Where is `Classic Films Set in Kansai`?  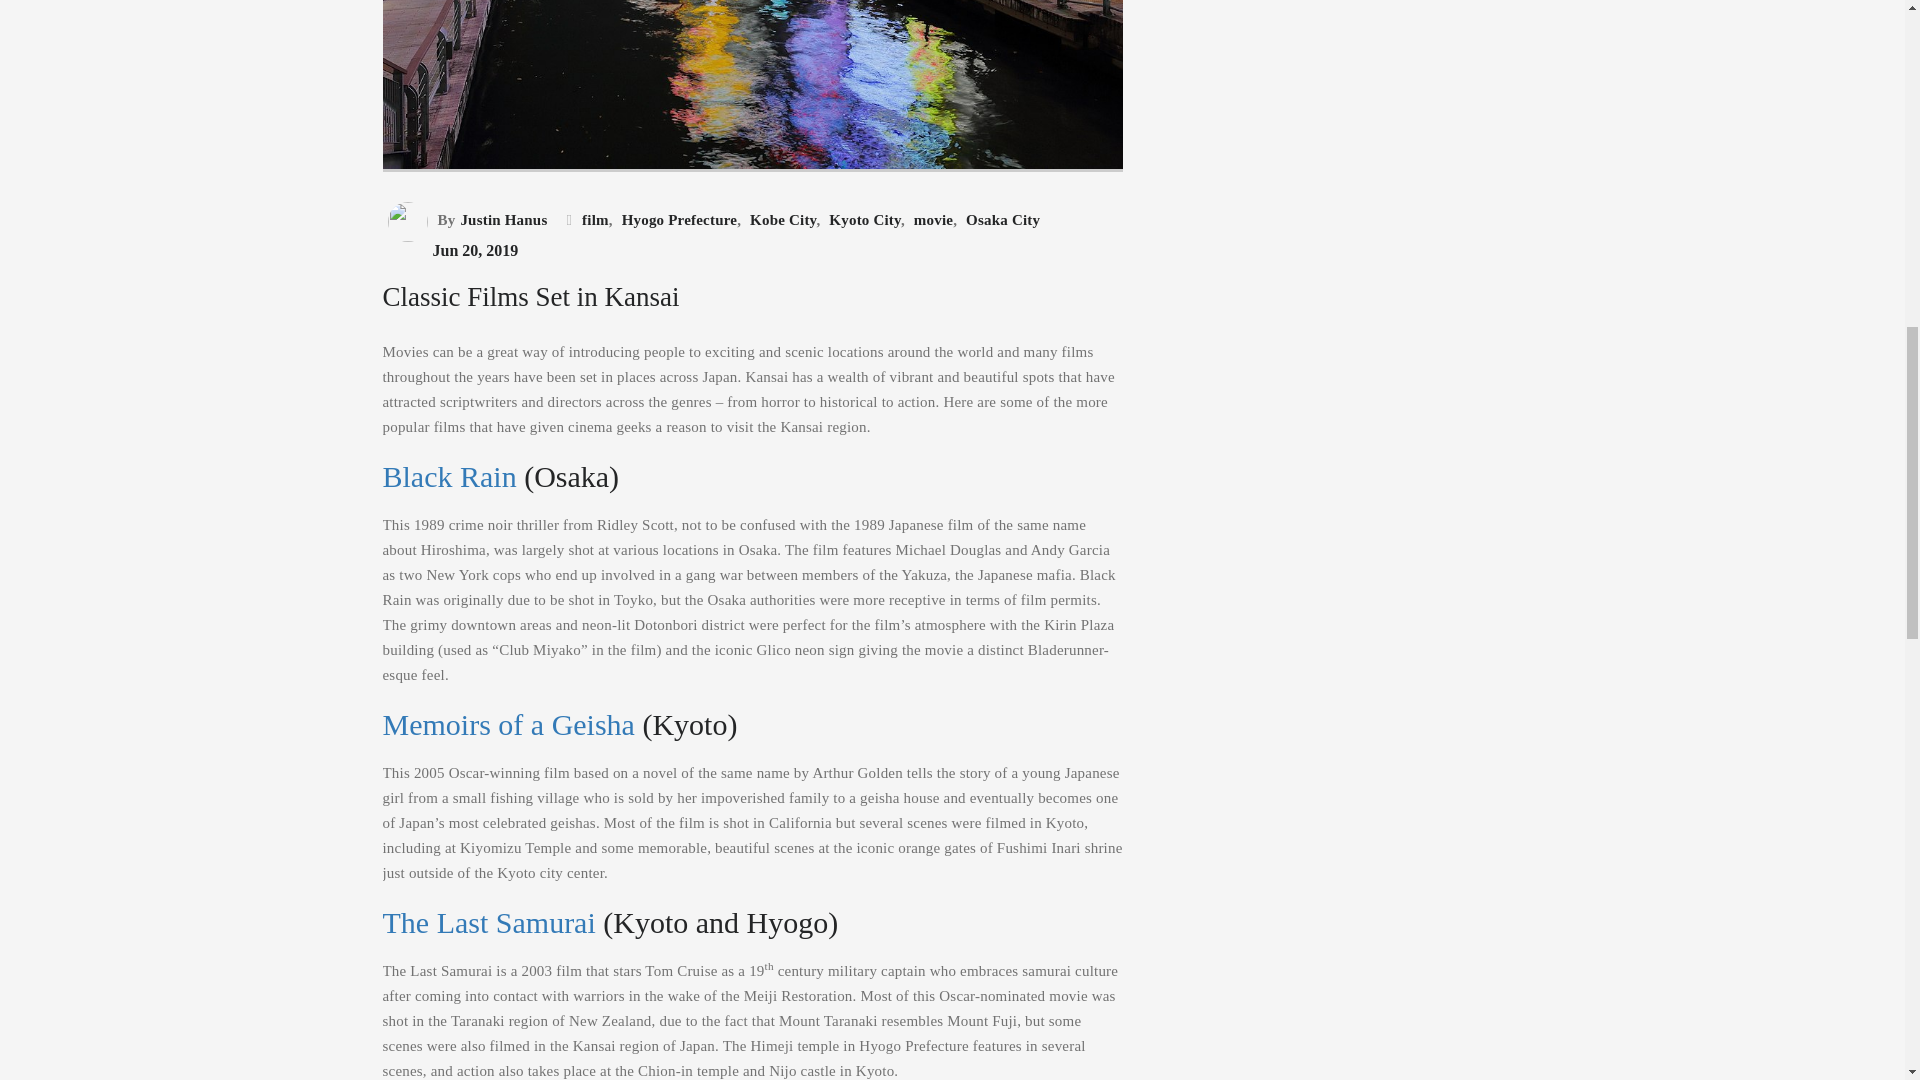 Classic Films Set in Kansai is located at coordinates (752, 196).